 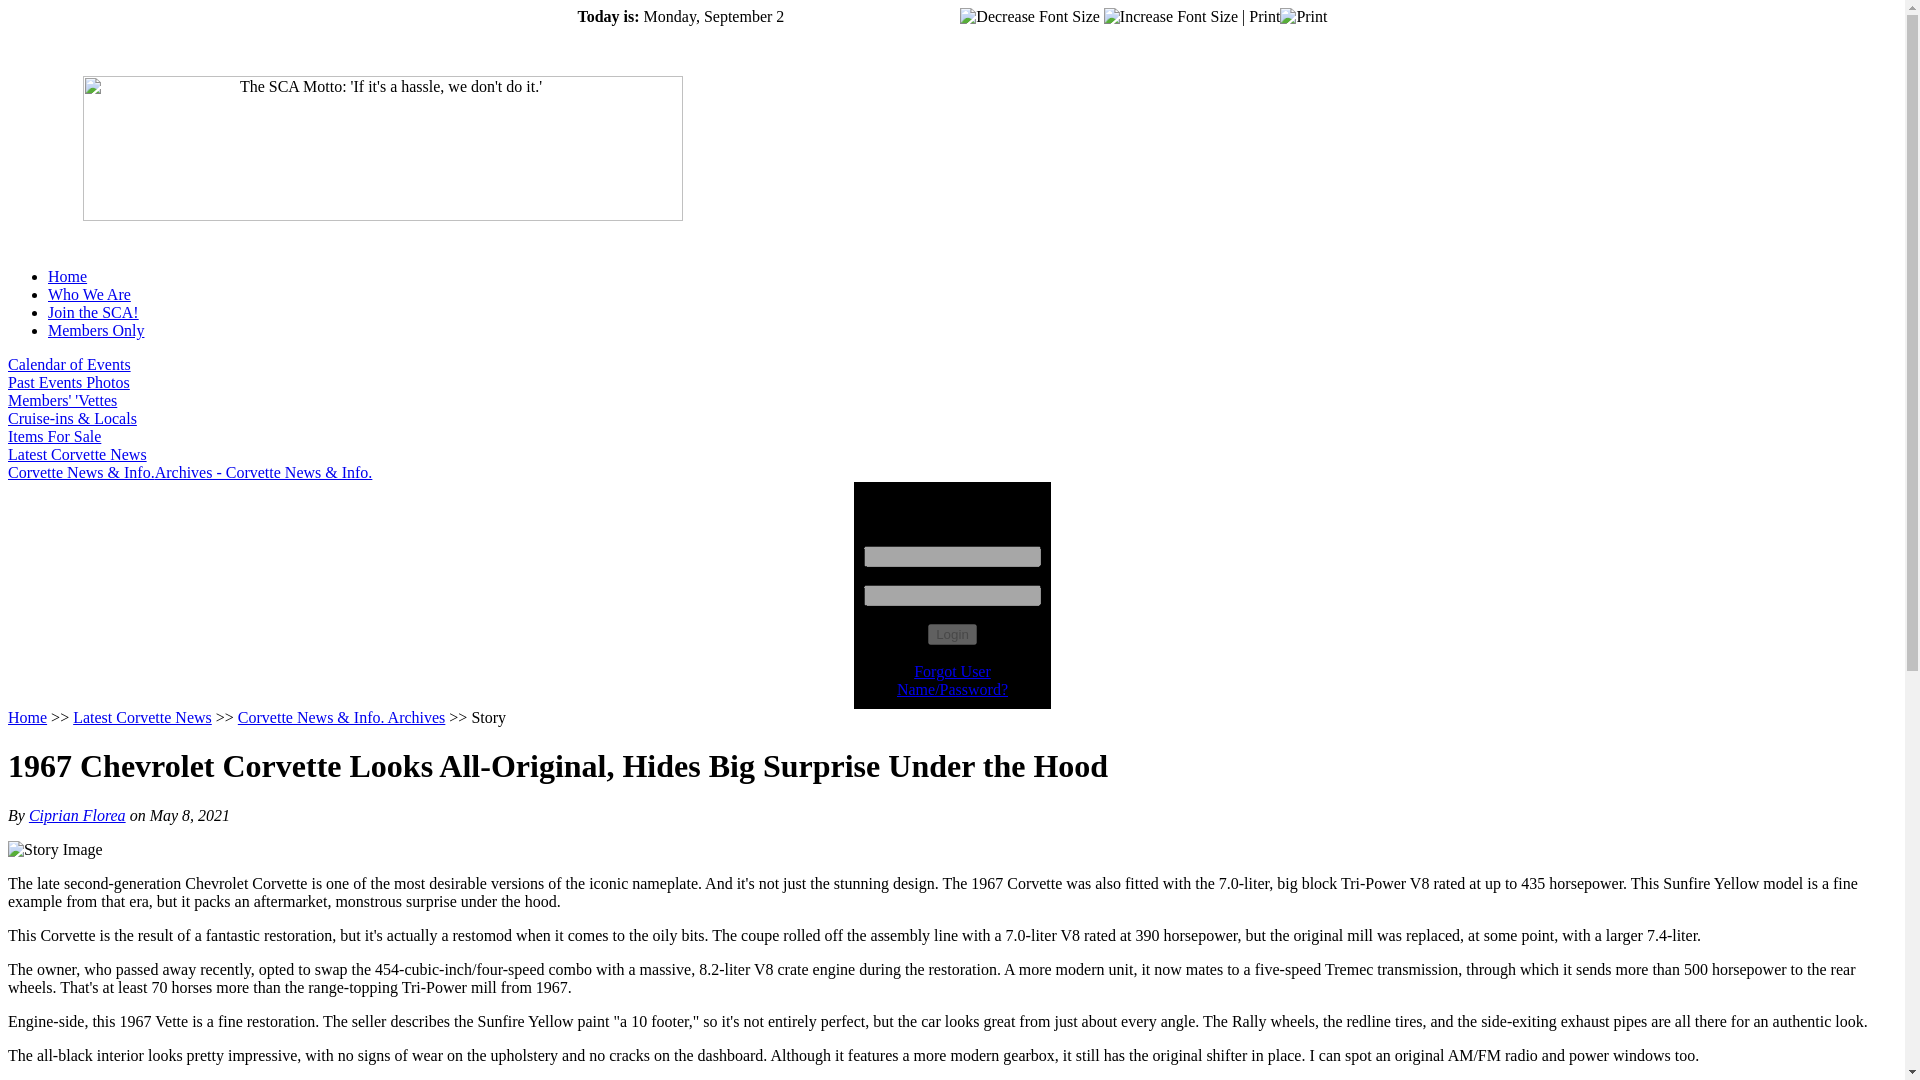 I want to click on Items For Sale, so click(x=54, y=436).